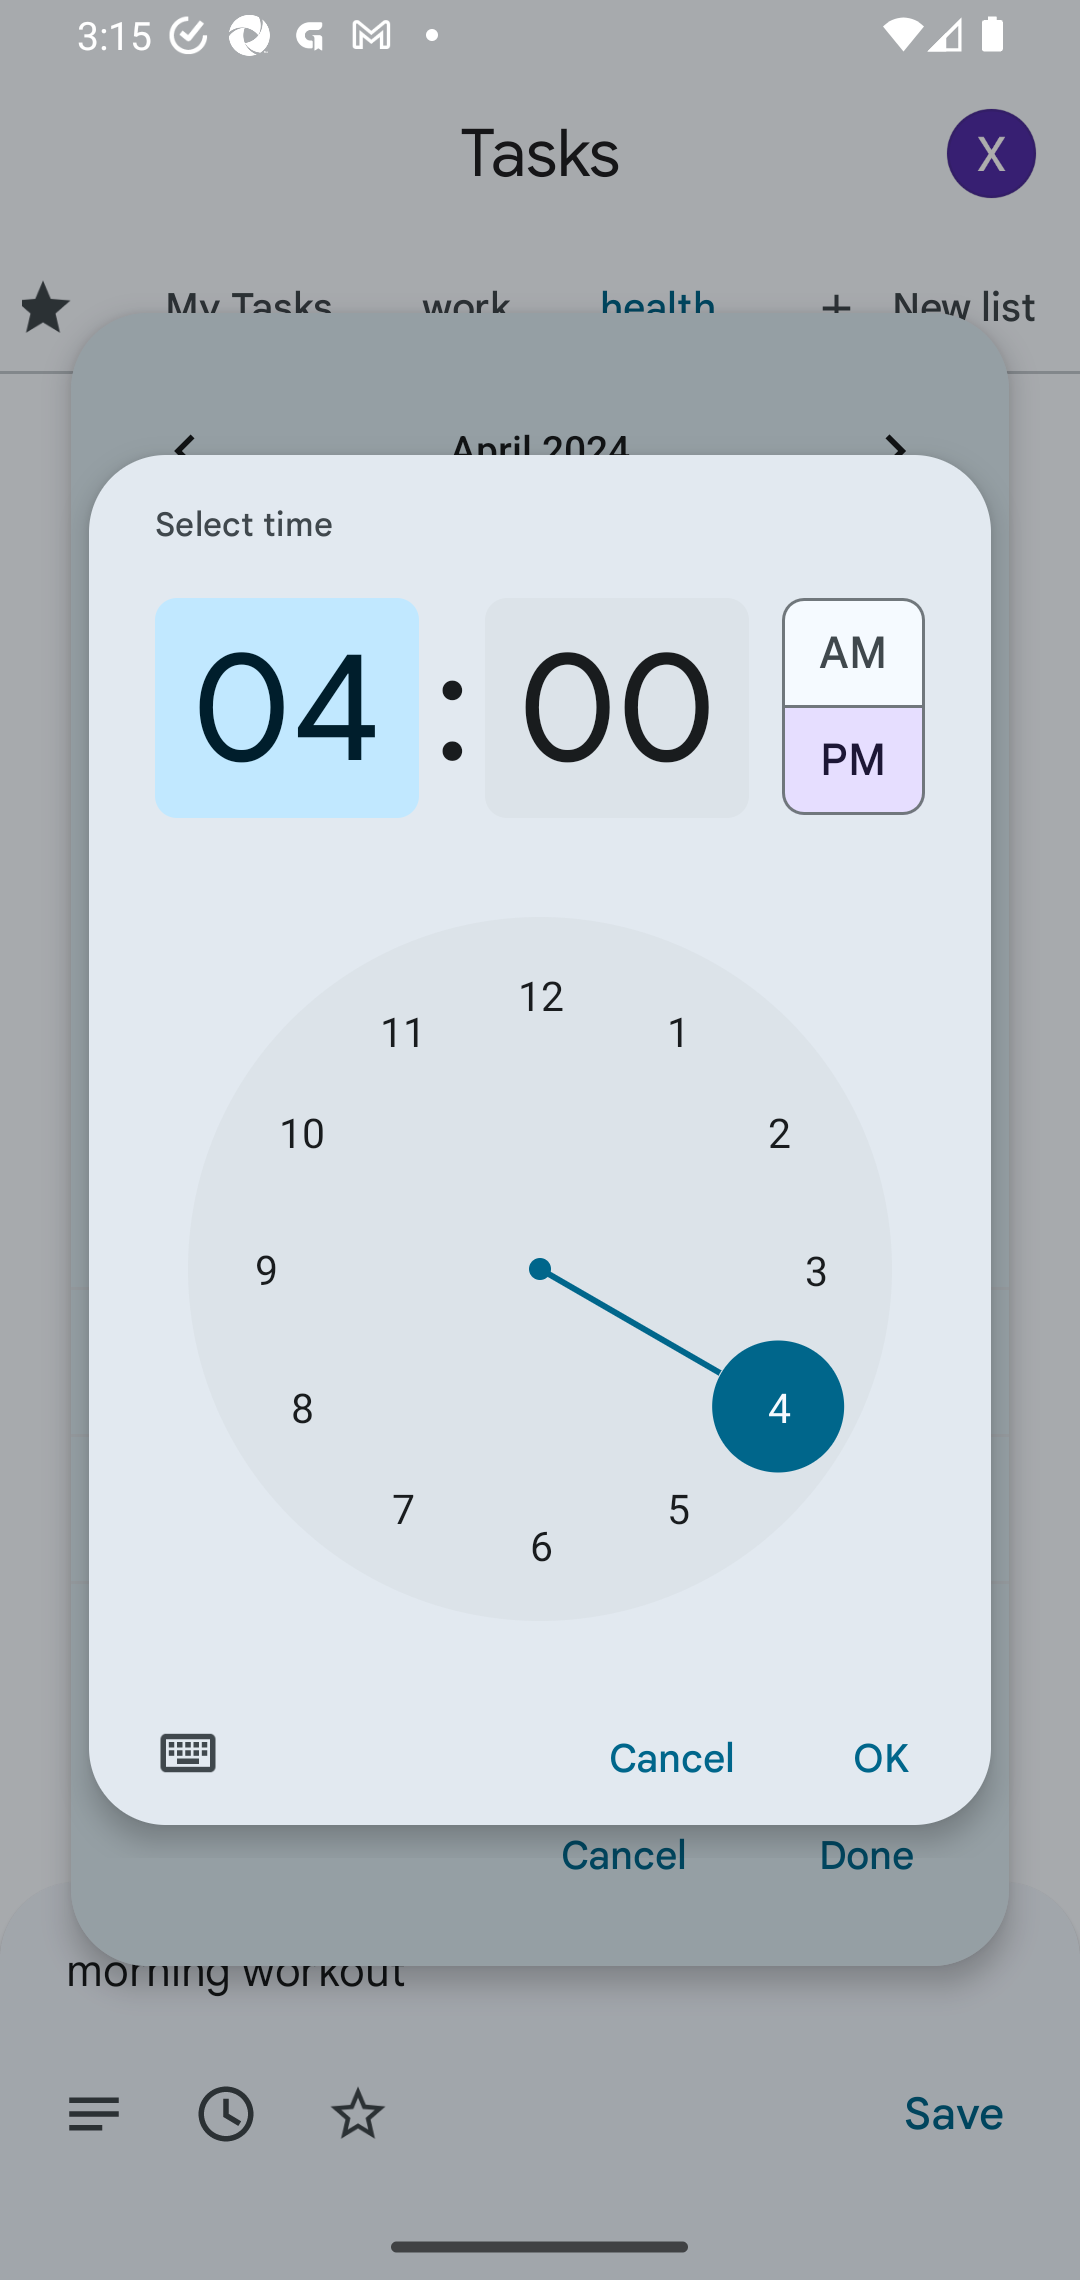  What do you see at coordinates (678, 1030) in the screenshot?
I see `1 1 o'clock` at bounding box center [678, 1030].